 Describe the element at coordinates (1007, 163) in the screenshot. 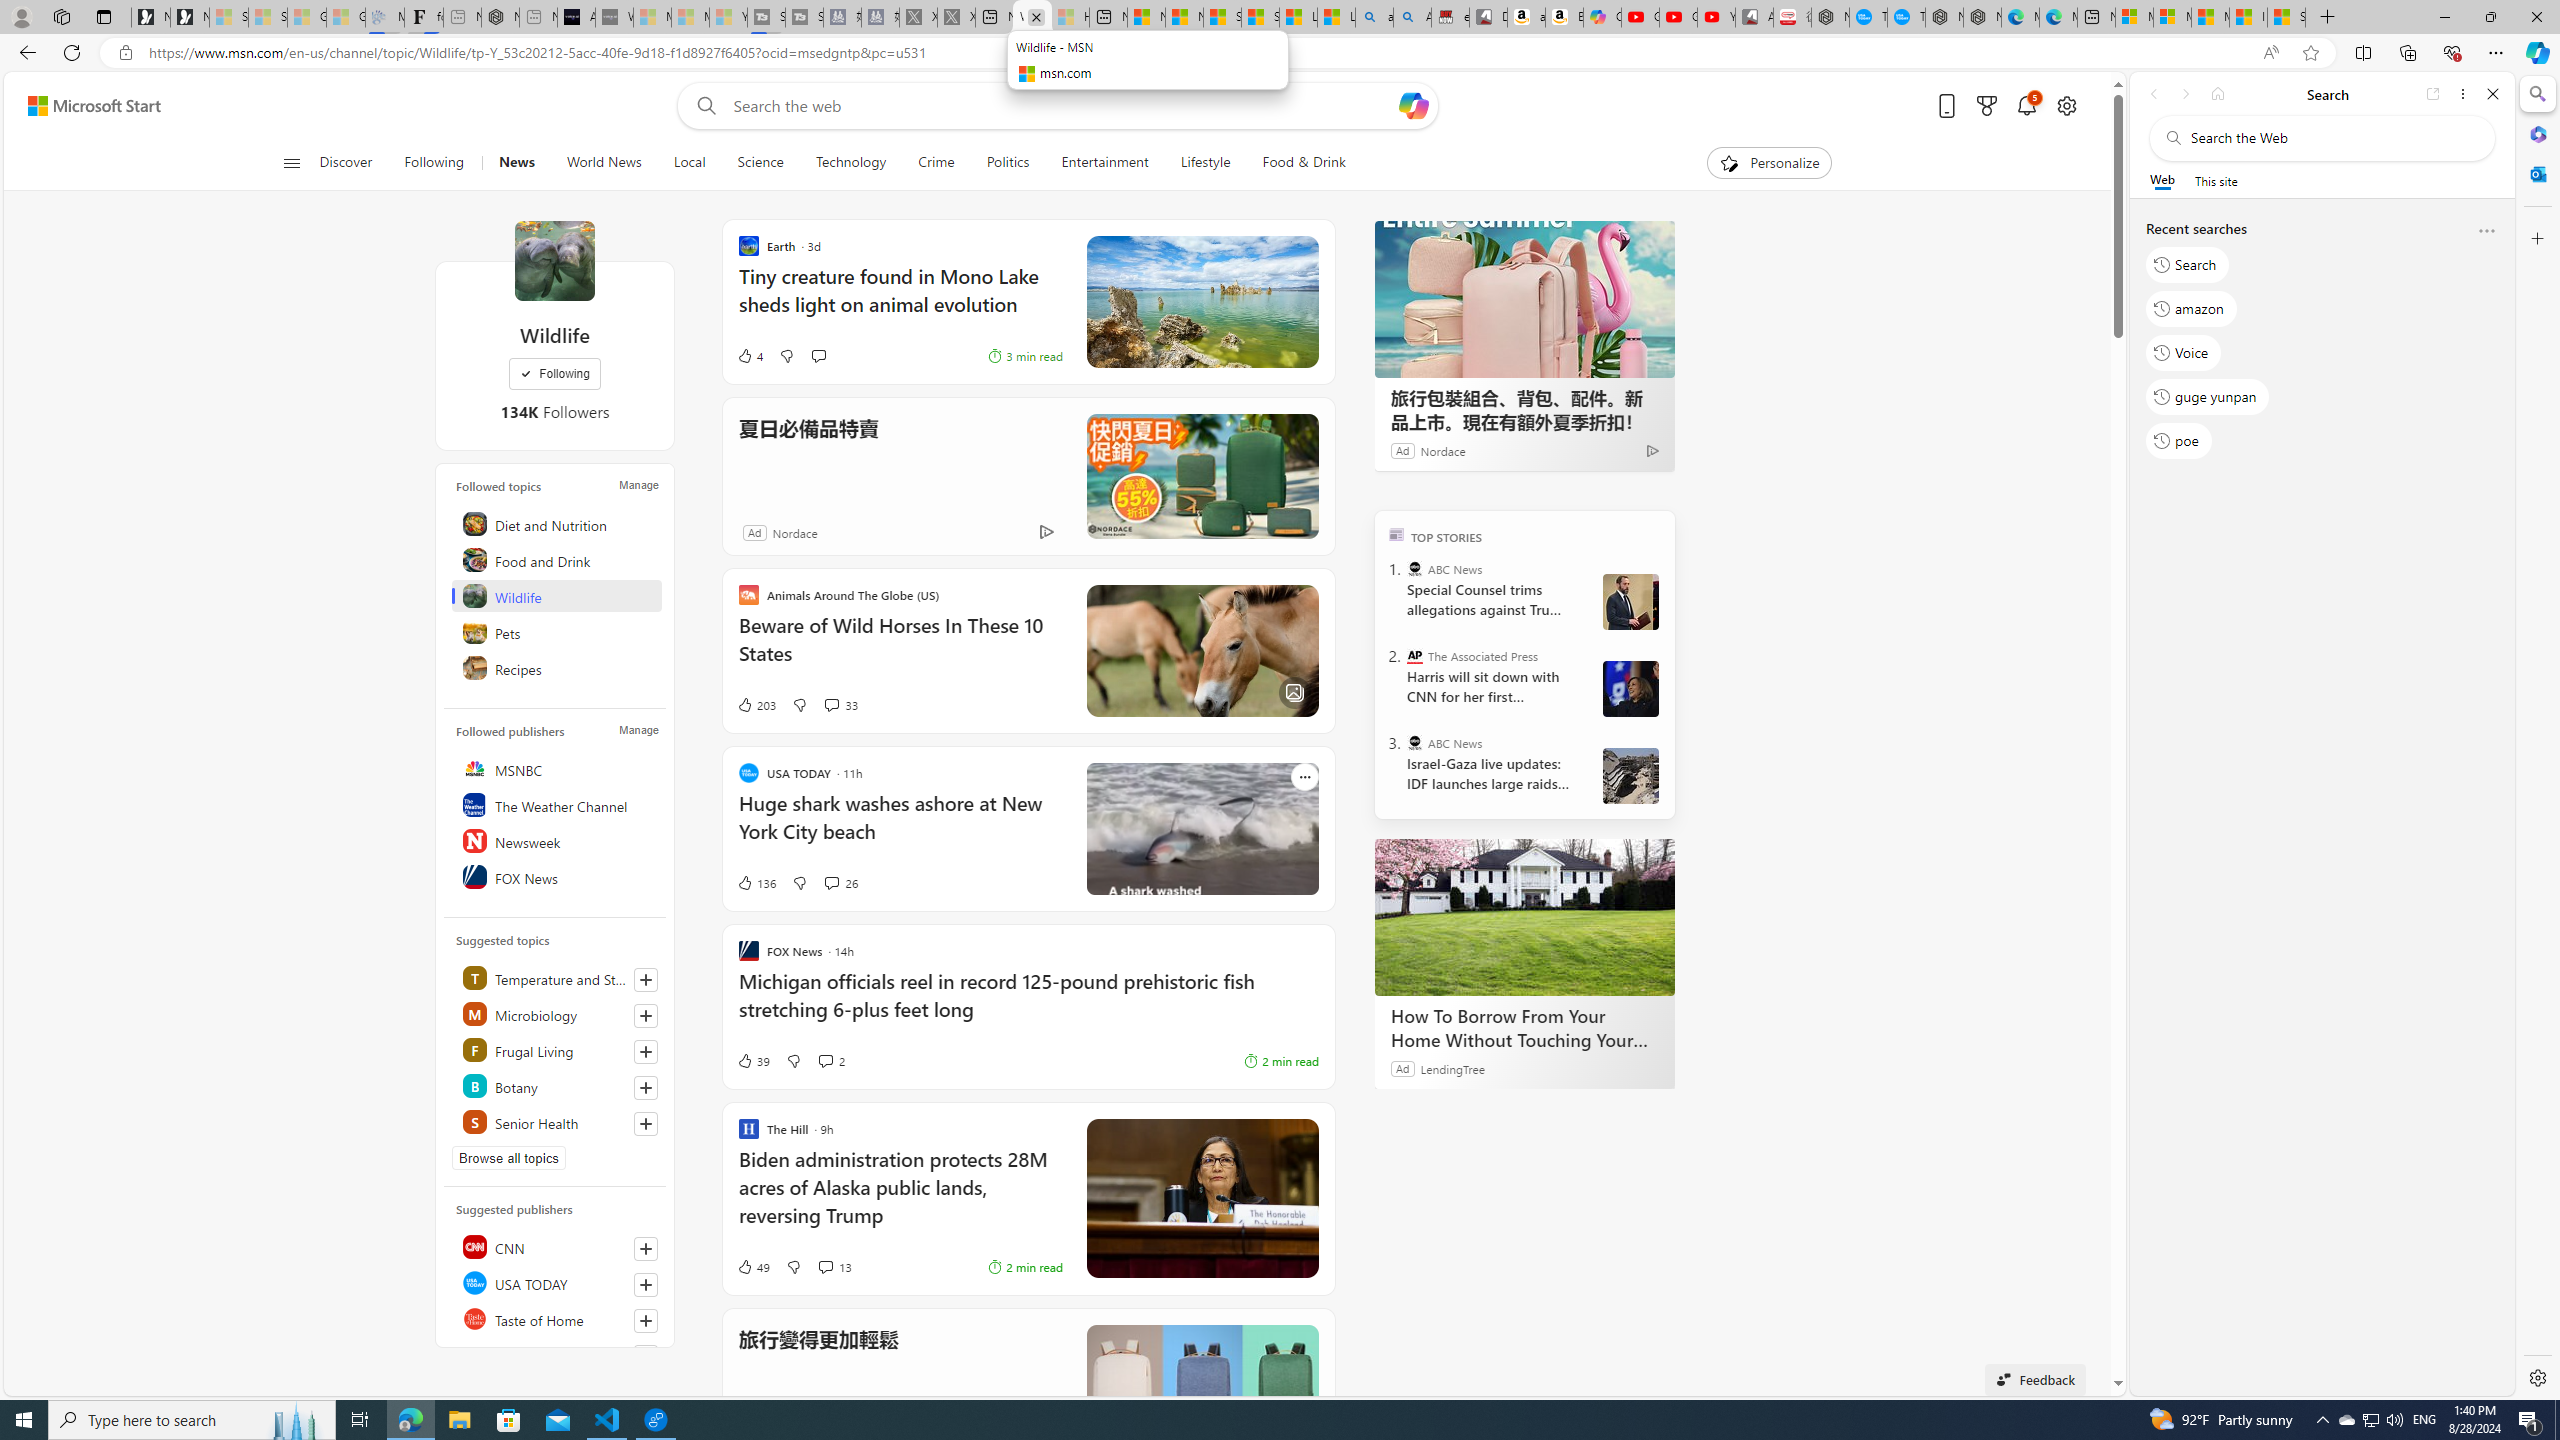

I see `Politics` at that location.